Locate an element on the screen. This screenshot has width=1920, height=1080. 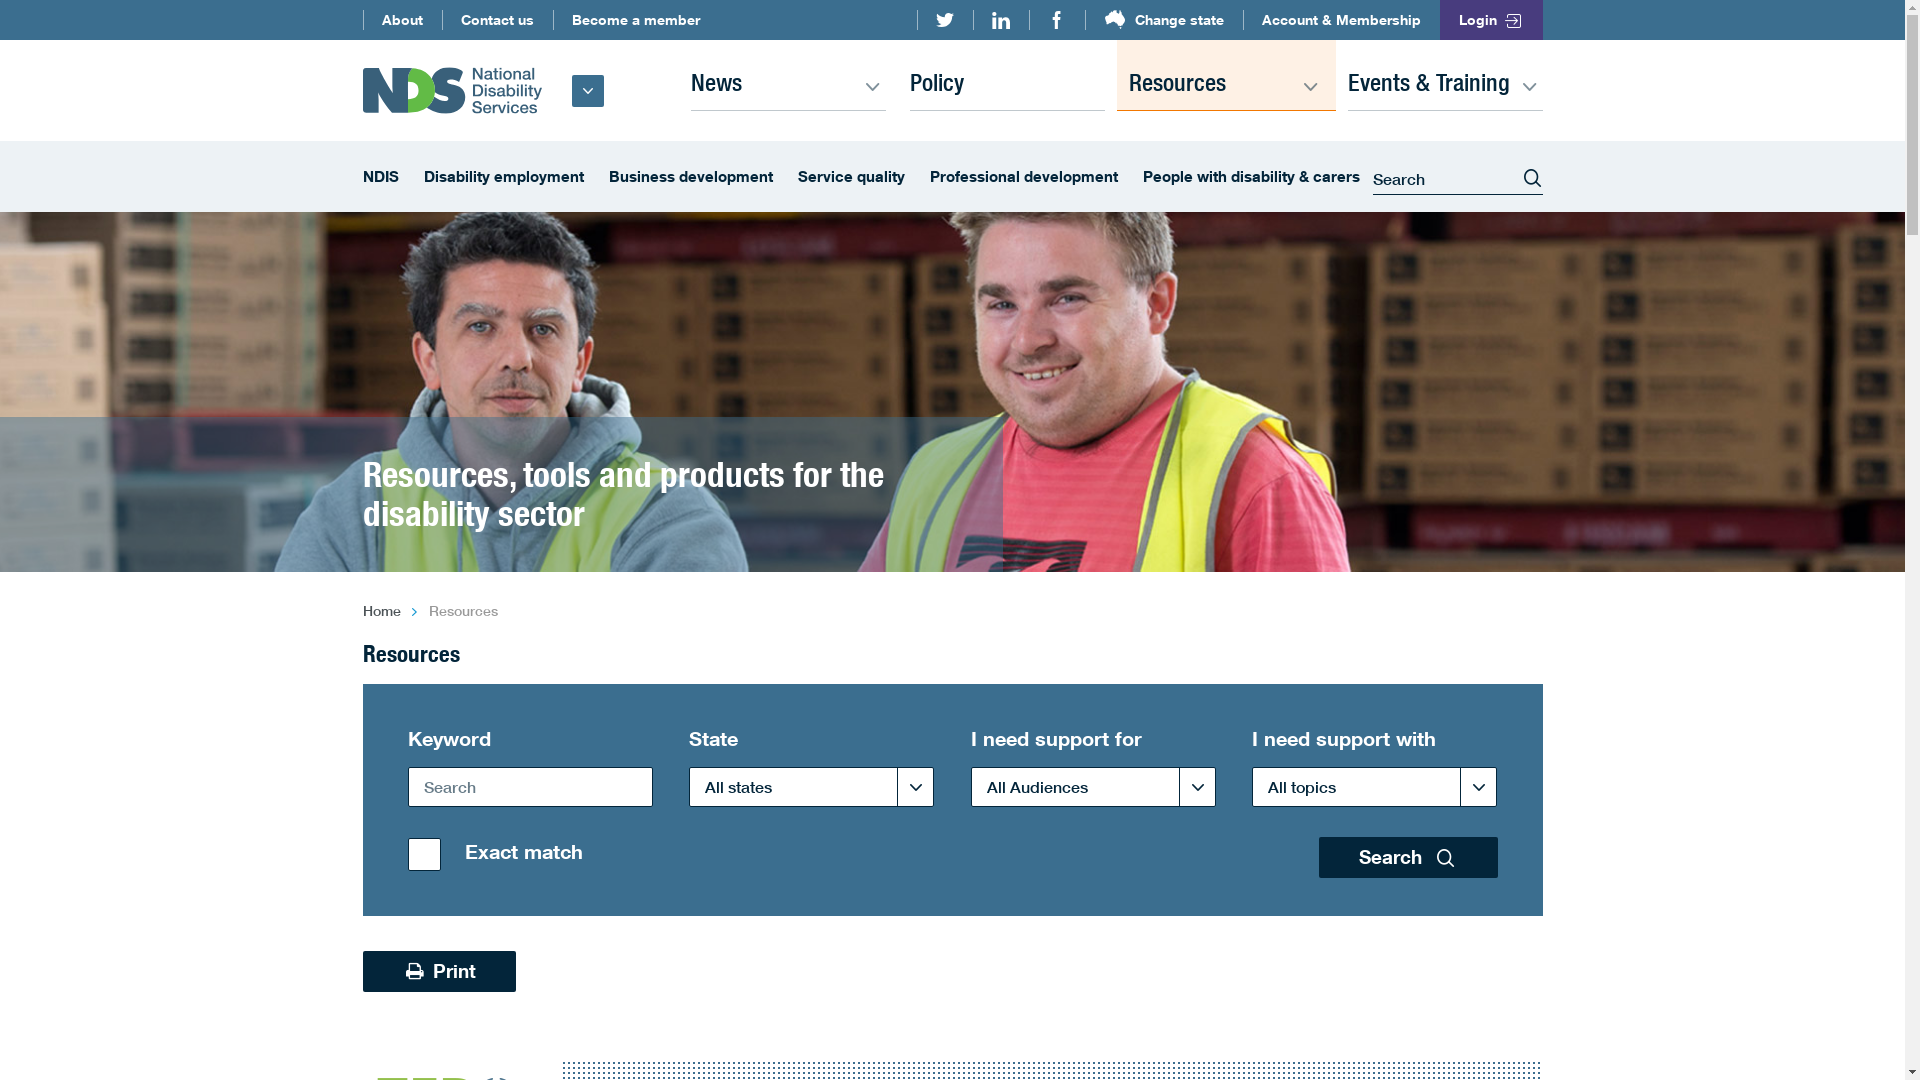
Become a member is located at coordinates (635, 20).